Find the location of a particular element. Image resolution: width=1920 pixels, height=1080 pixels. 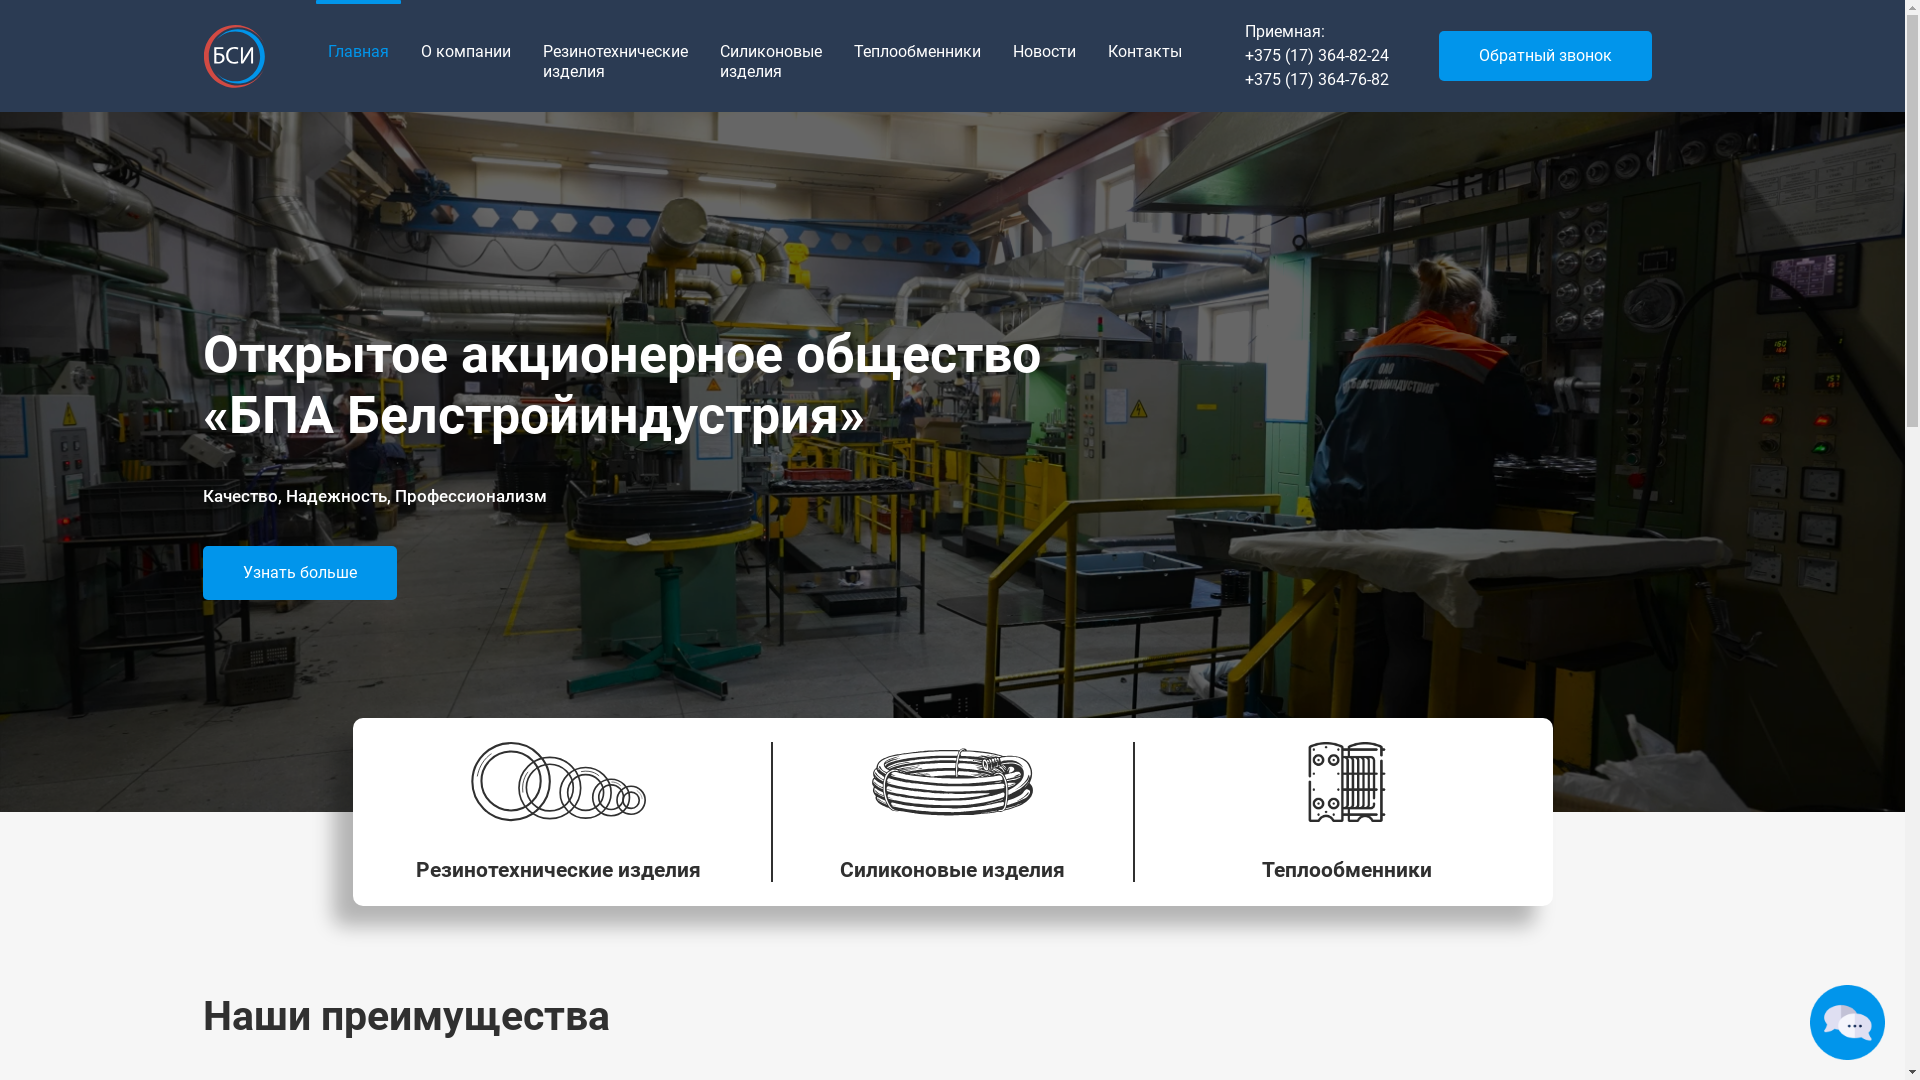

+375 (17) 364-82-24 is located at coordinates (1316, 56).